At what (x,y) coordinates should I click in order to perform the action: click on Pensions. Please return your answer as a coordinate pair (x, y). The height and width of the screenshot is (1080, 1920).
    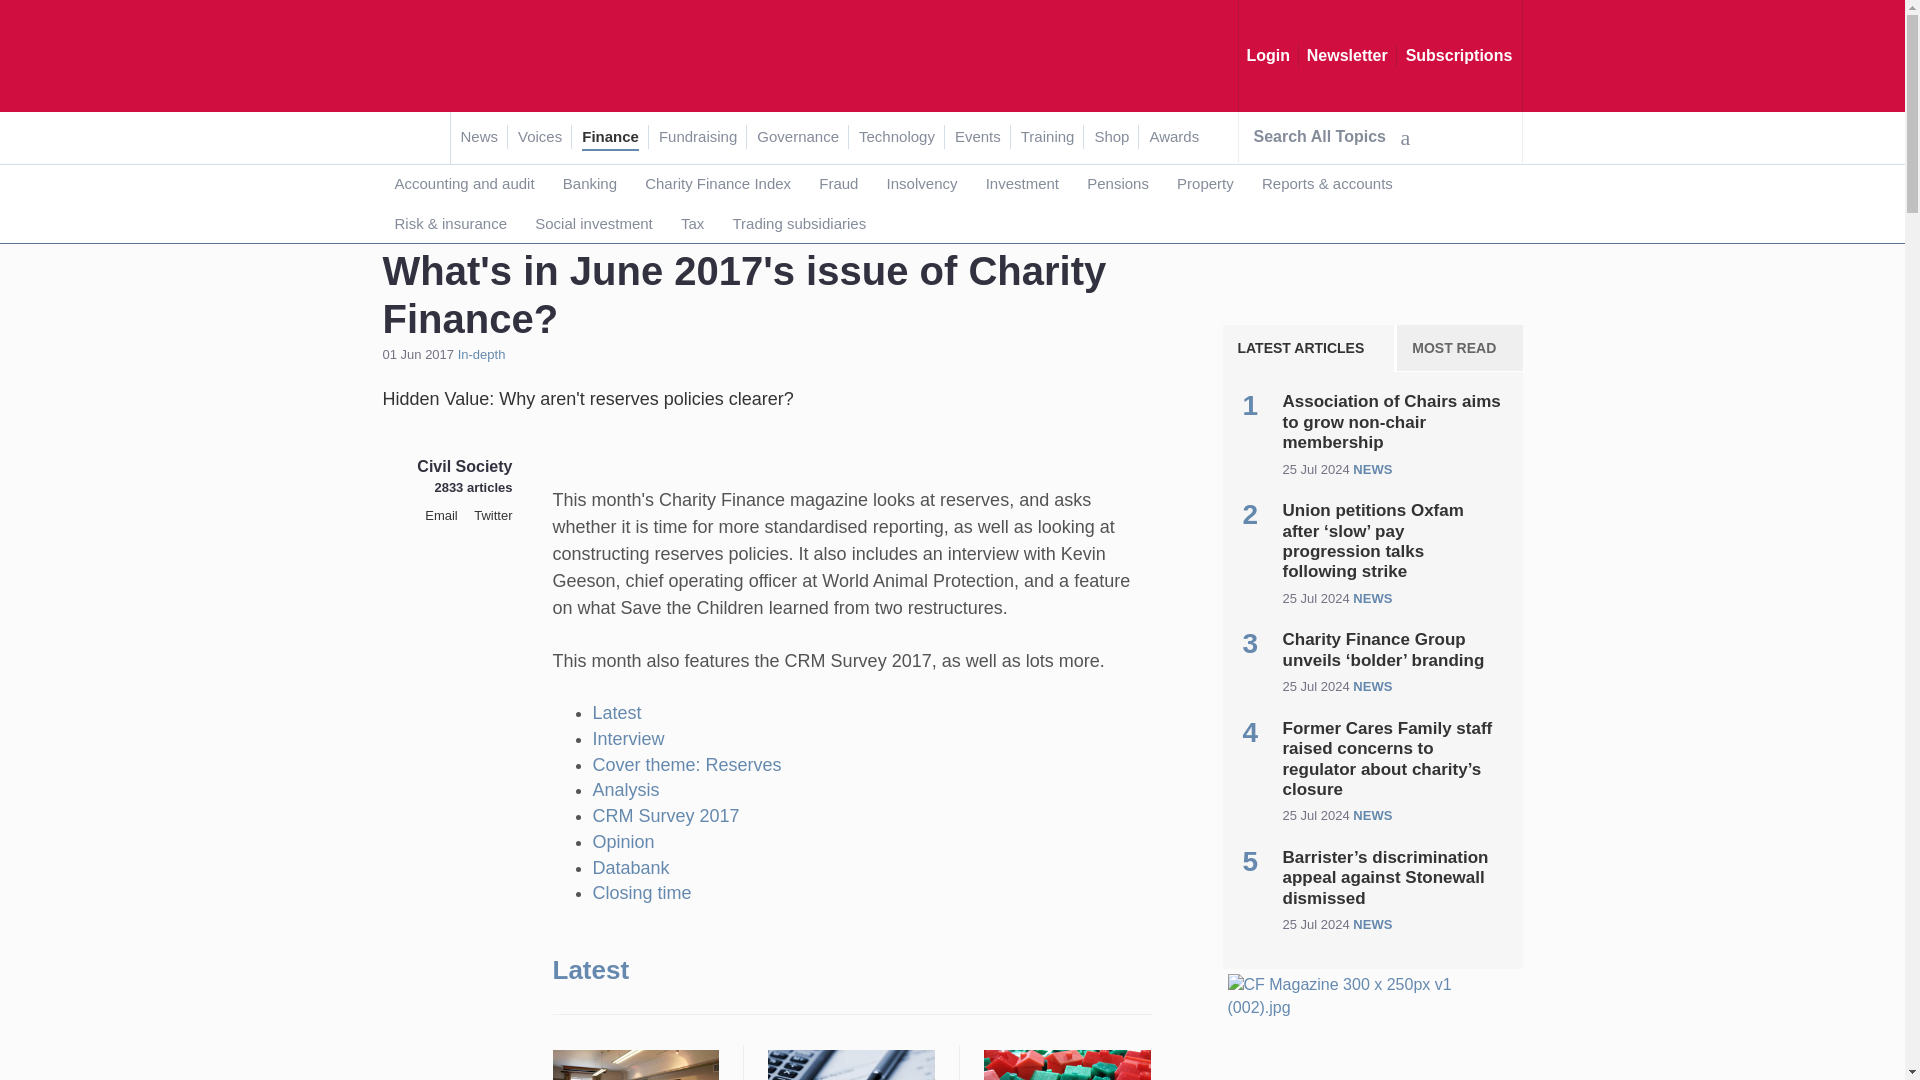
    Looking at the image, I should click on (1118, 184).